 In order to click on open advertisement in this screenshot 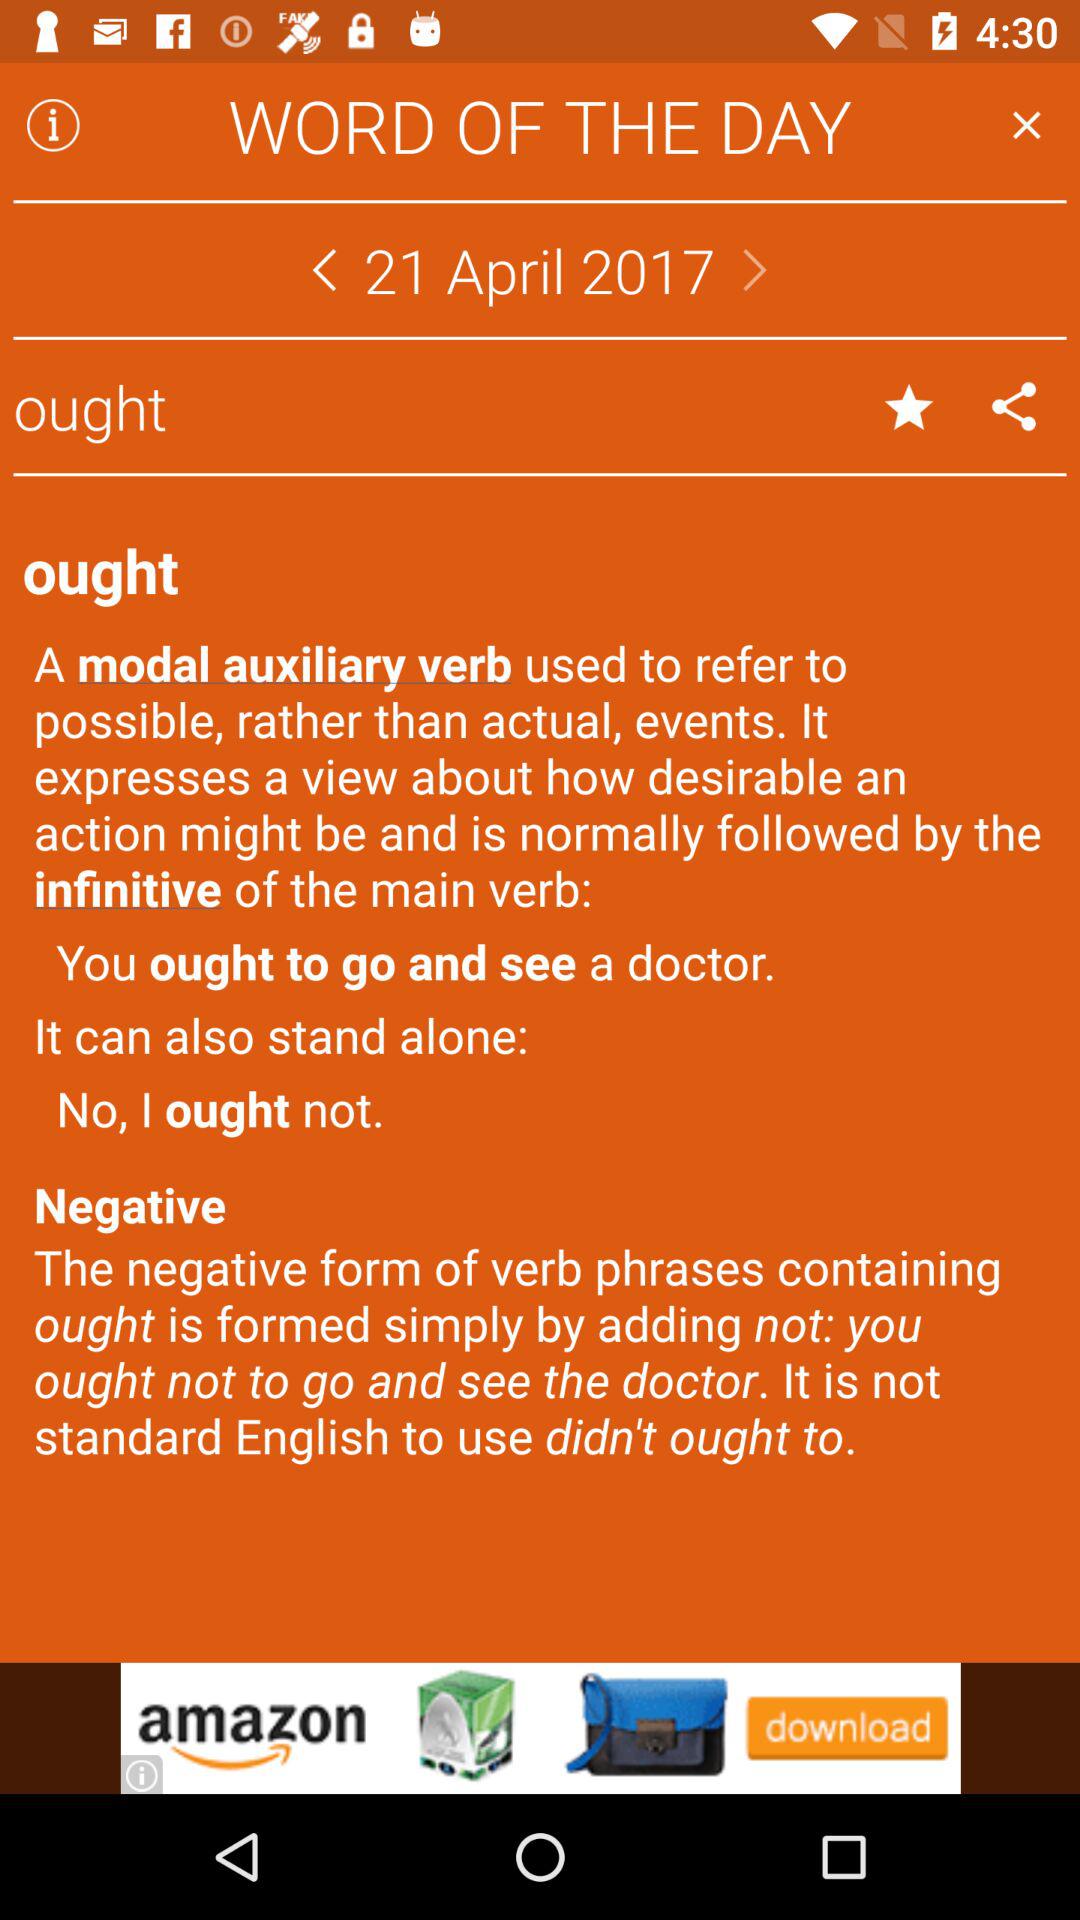, I will do `click(540, 1728)`.